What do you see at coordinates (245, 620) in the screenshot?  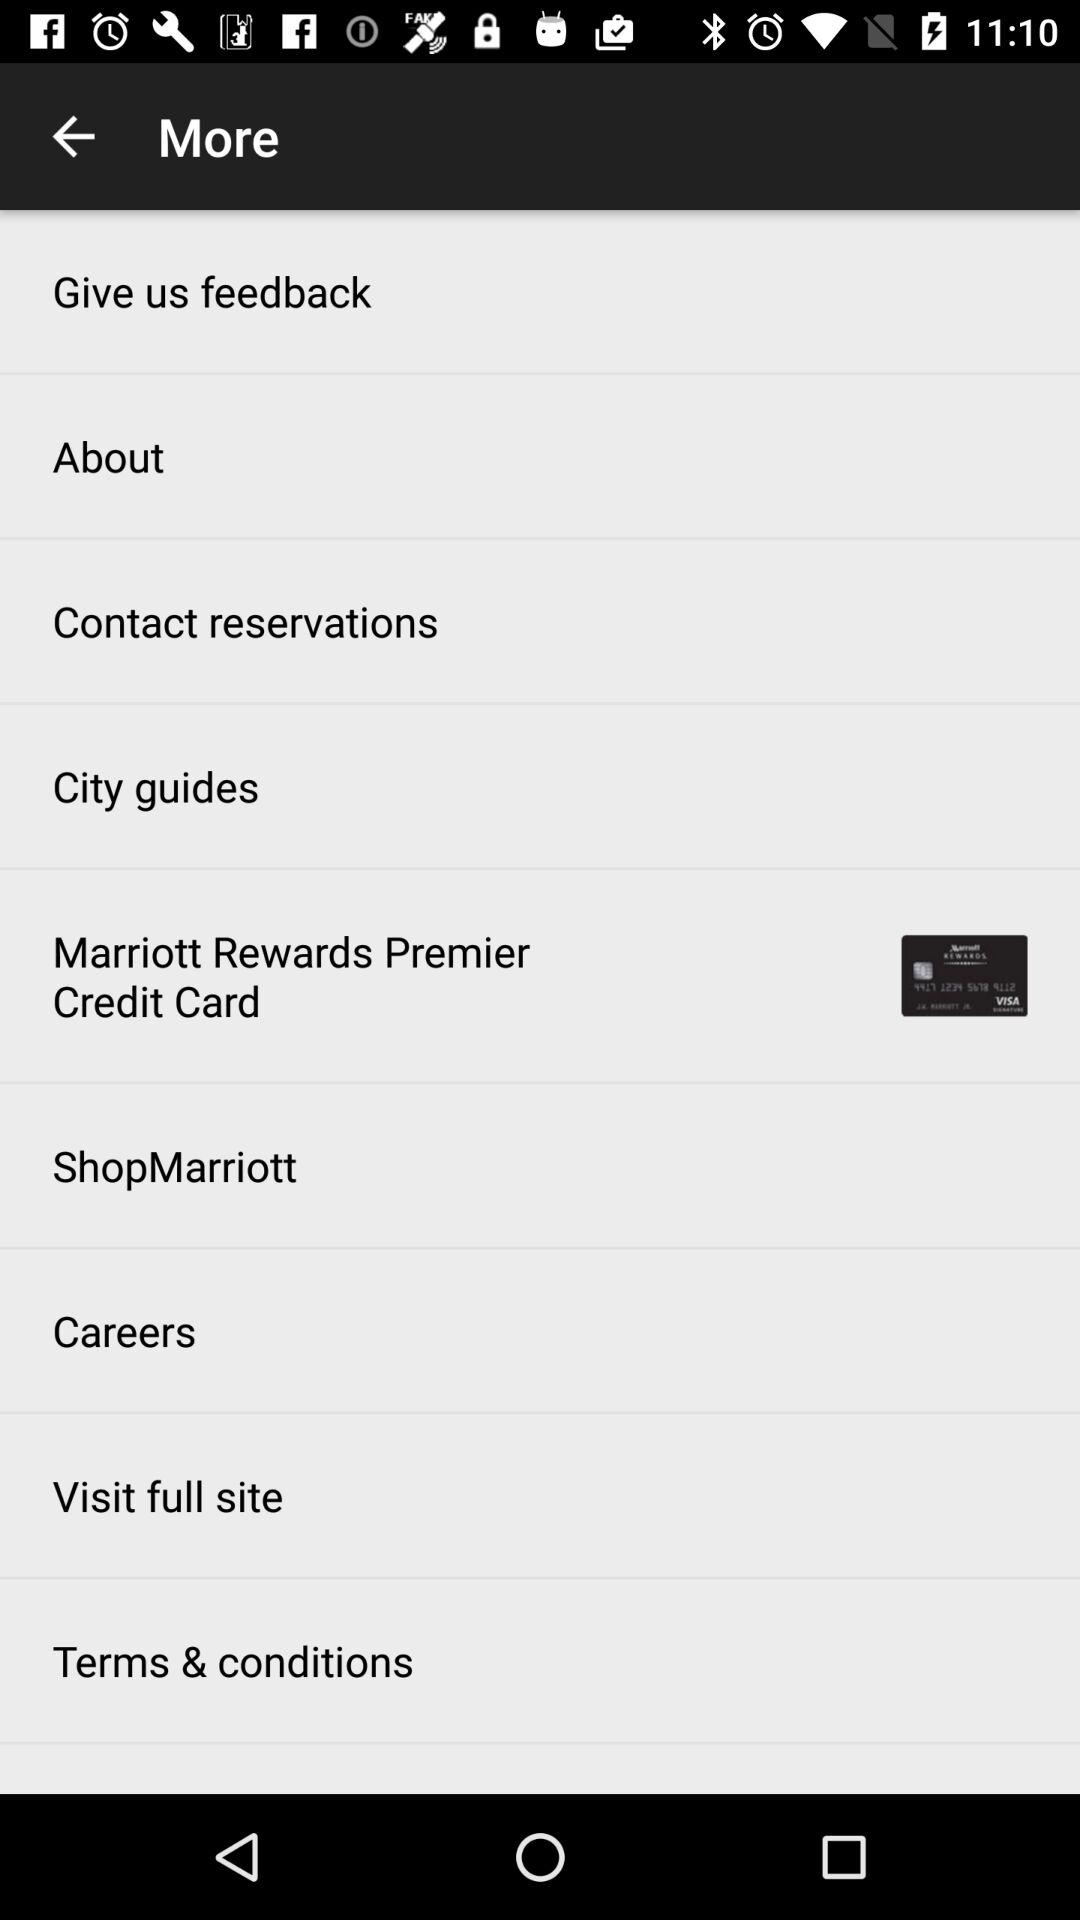 I see `open item above the city guides` at bounding box center [245, 620].